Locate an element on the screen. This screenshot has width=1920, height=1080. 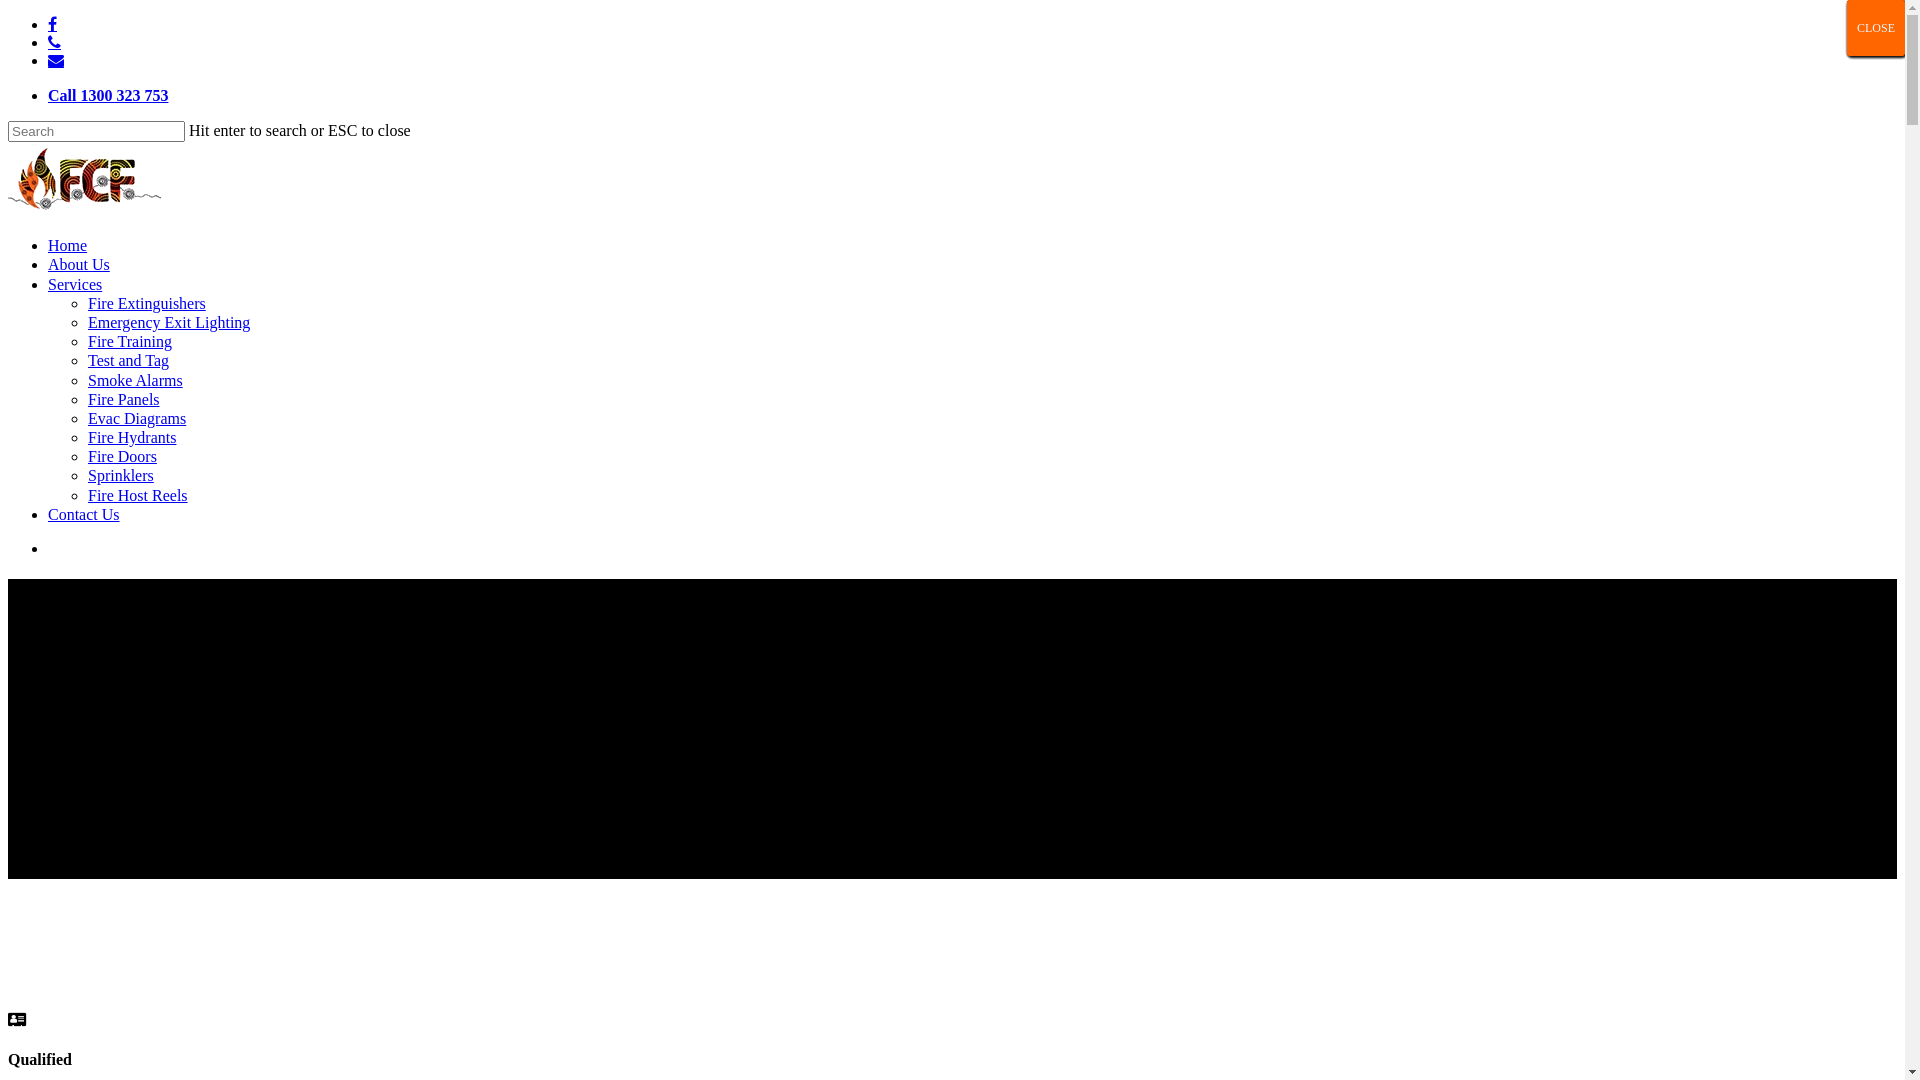
Test and Tag is located at coordinates (128, 360).